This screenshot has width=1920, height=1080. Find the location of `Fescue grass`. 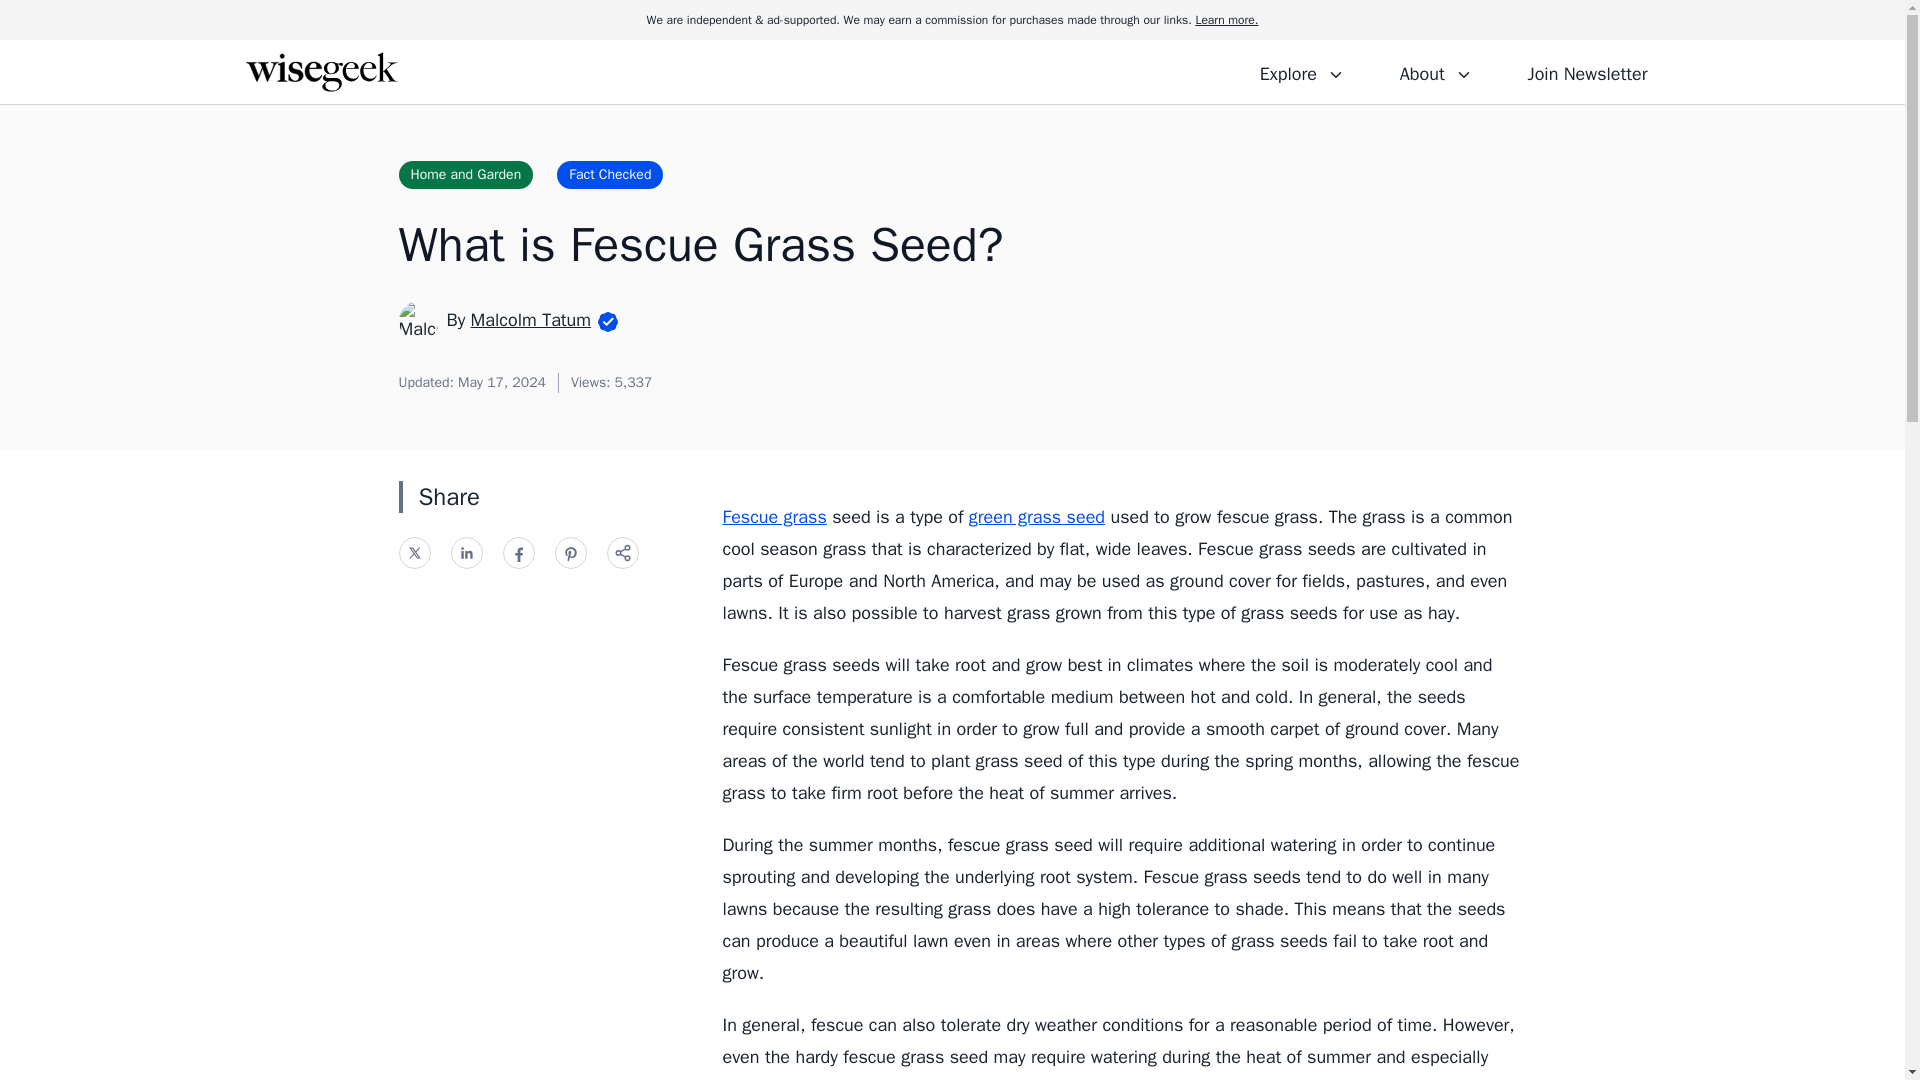

Fescue grass is located at coordinates (773, 517).